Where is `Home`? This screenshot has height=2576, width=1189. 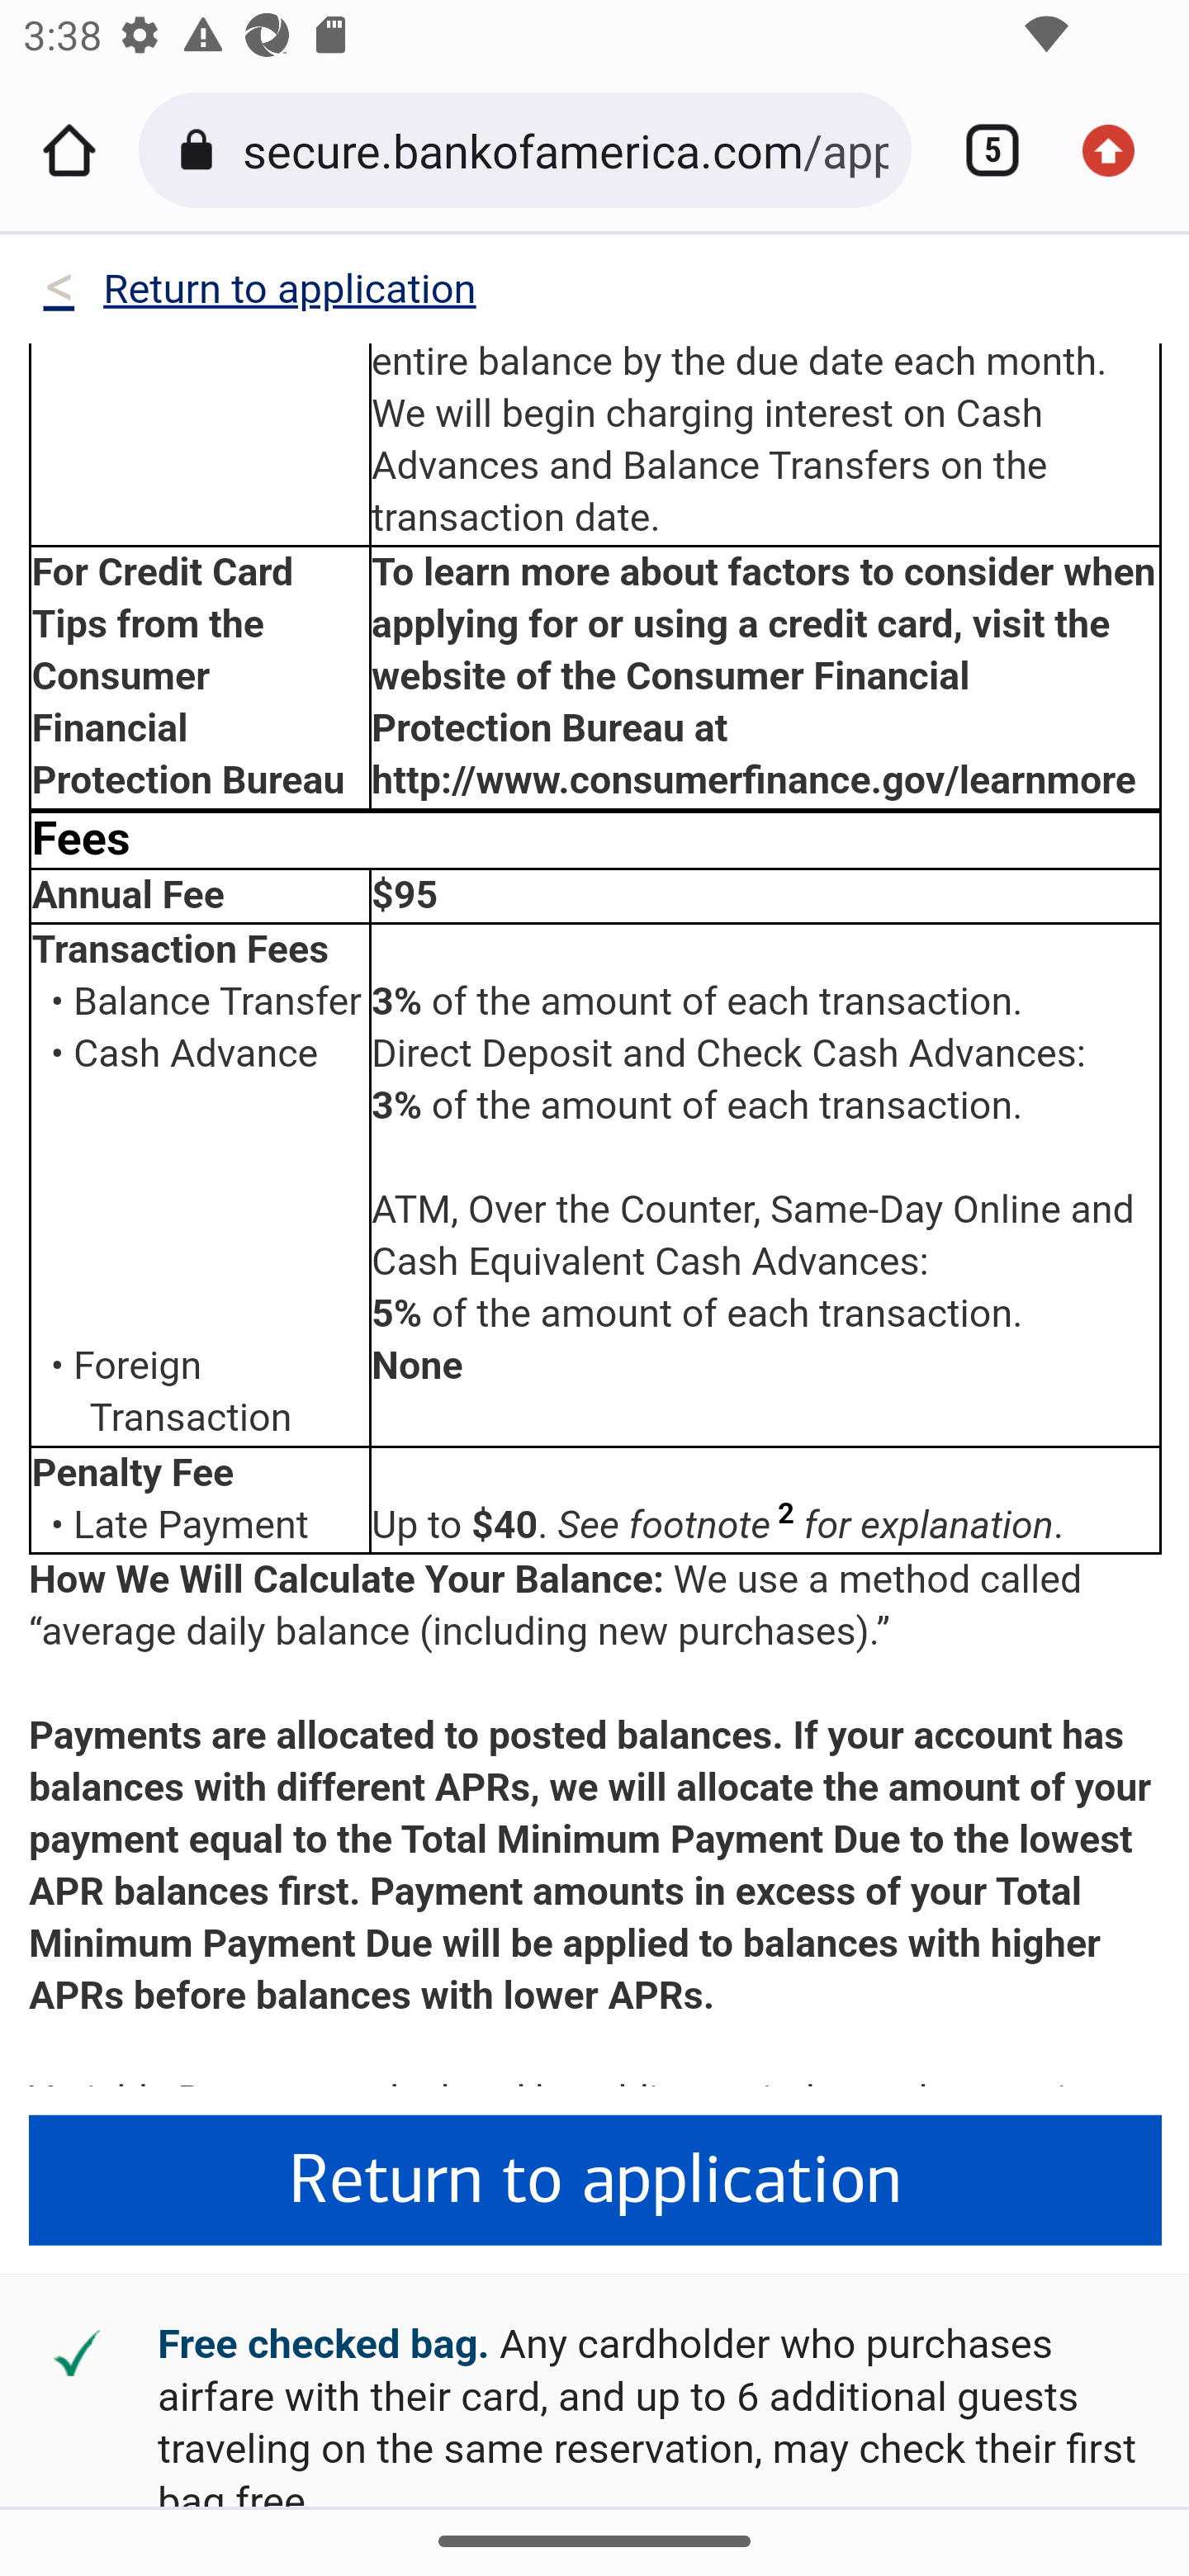
Home is located at coordinates (69, 150).